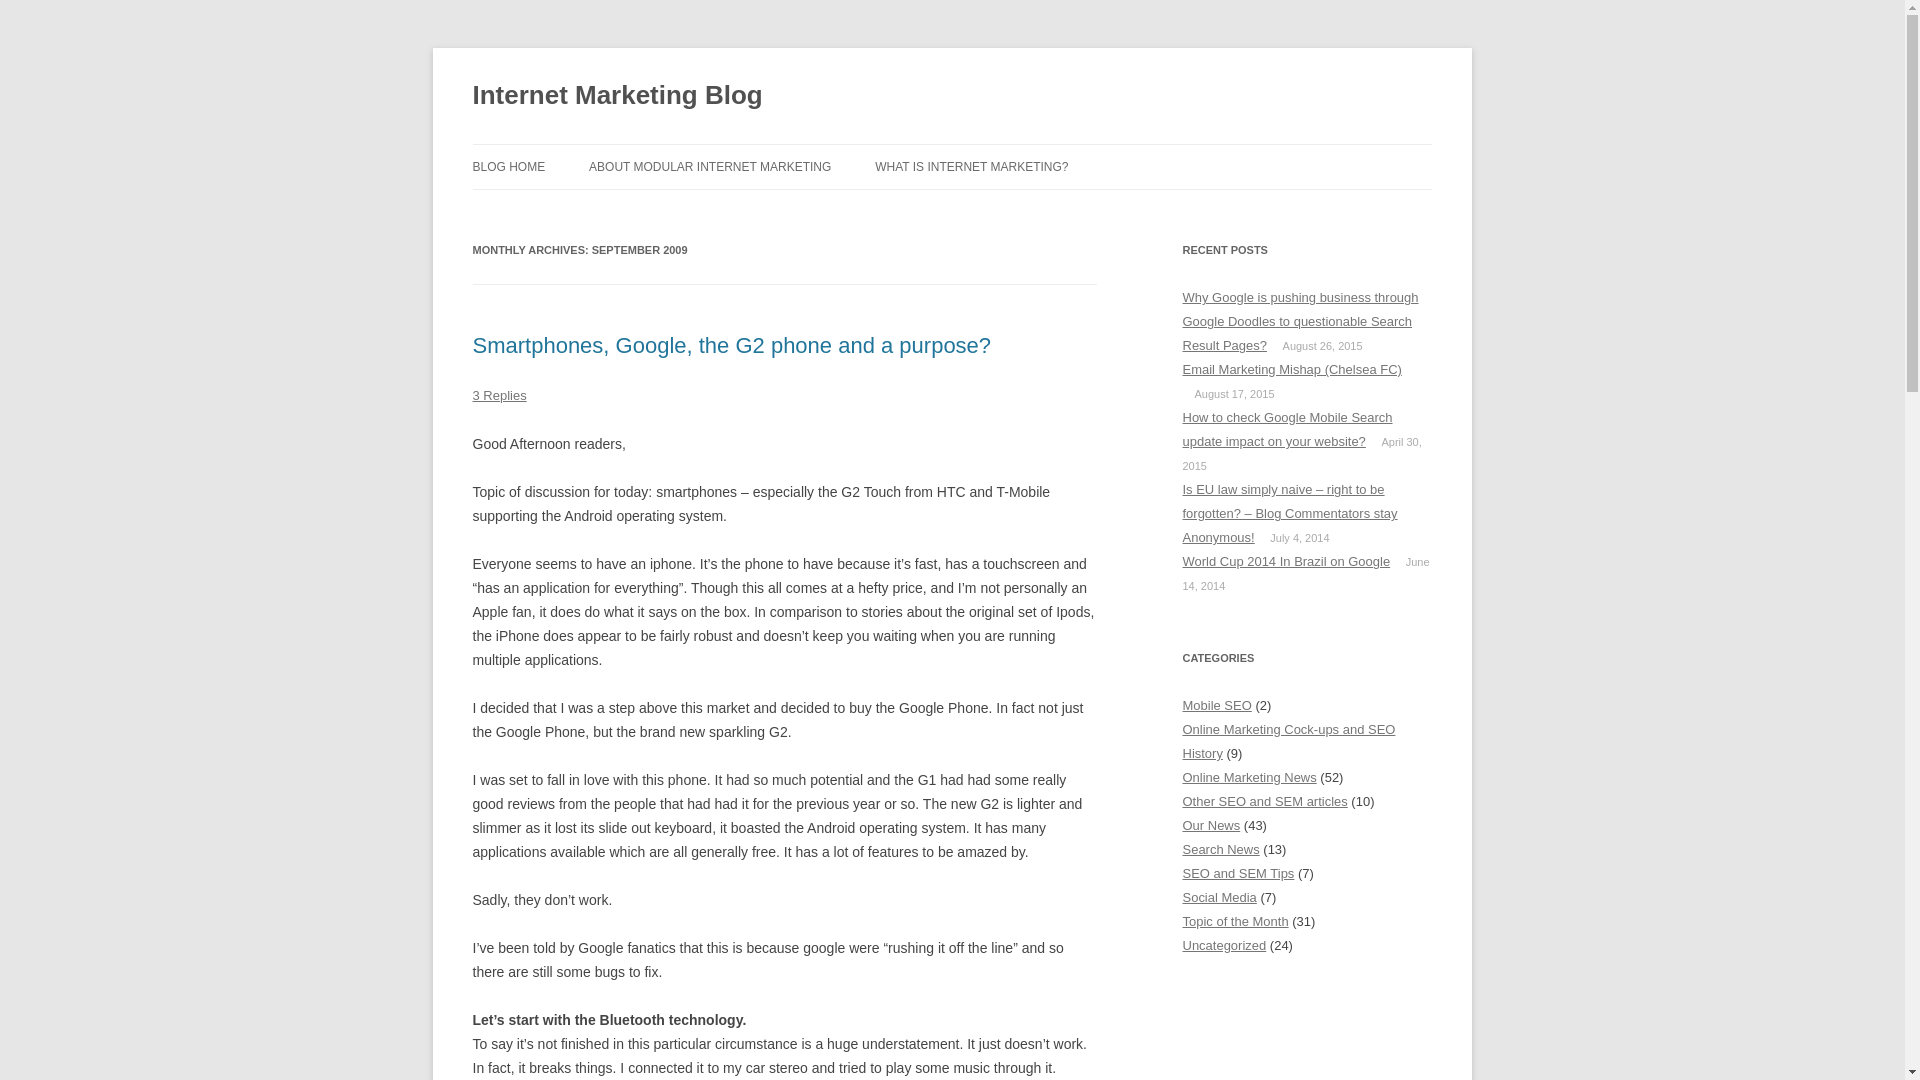  What do you see at coordinates (1218, 897) in the screenshot?
I see `Social Media` at bounding box center [1218, 897].